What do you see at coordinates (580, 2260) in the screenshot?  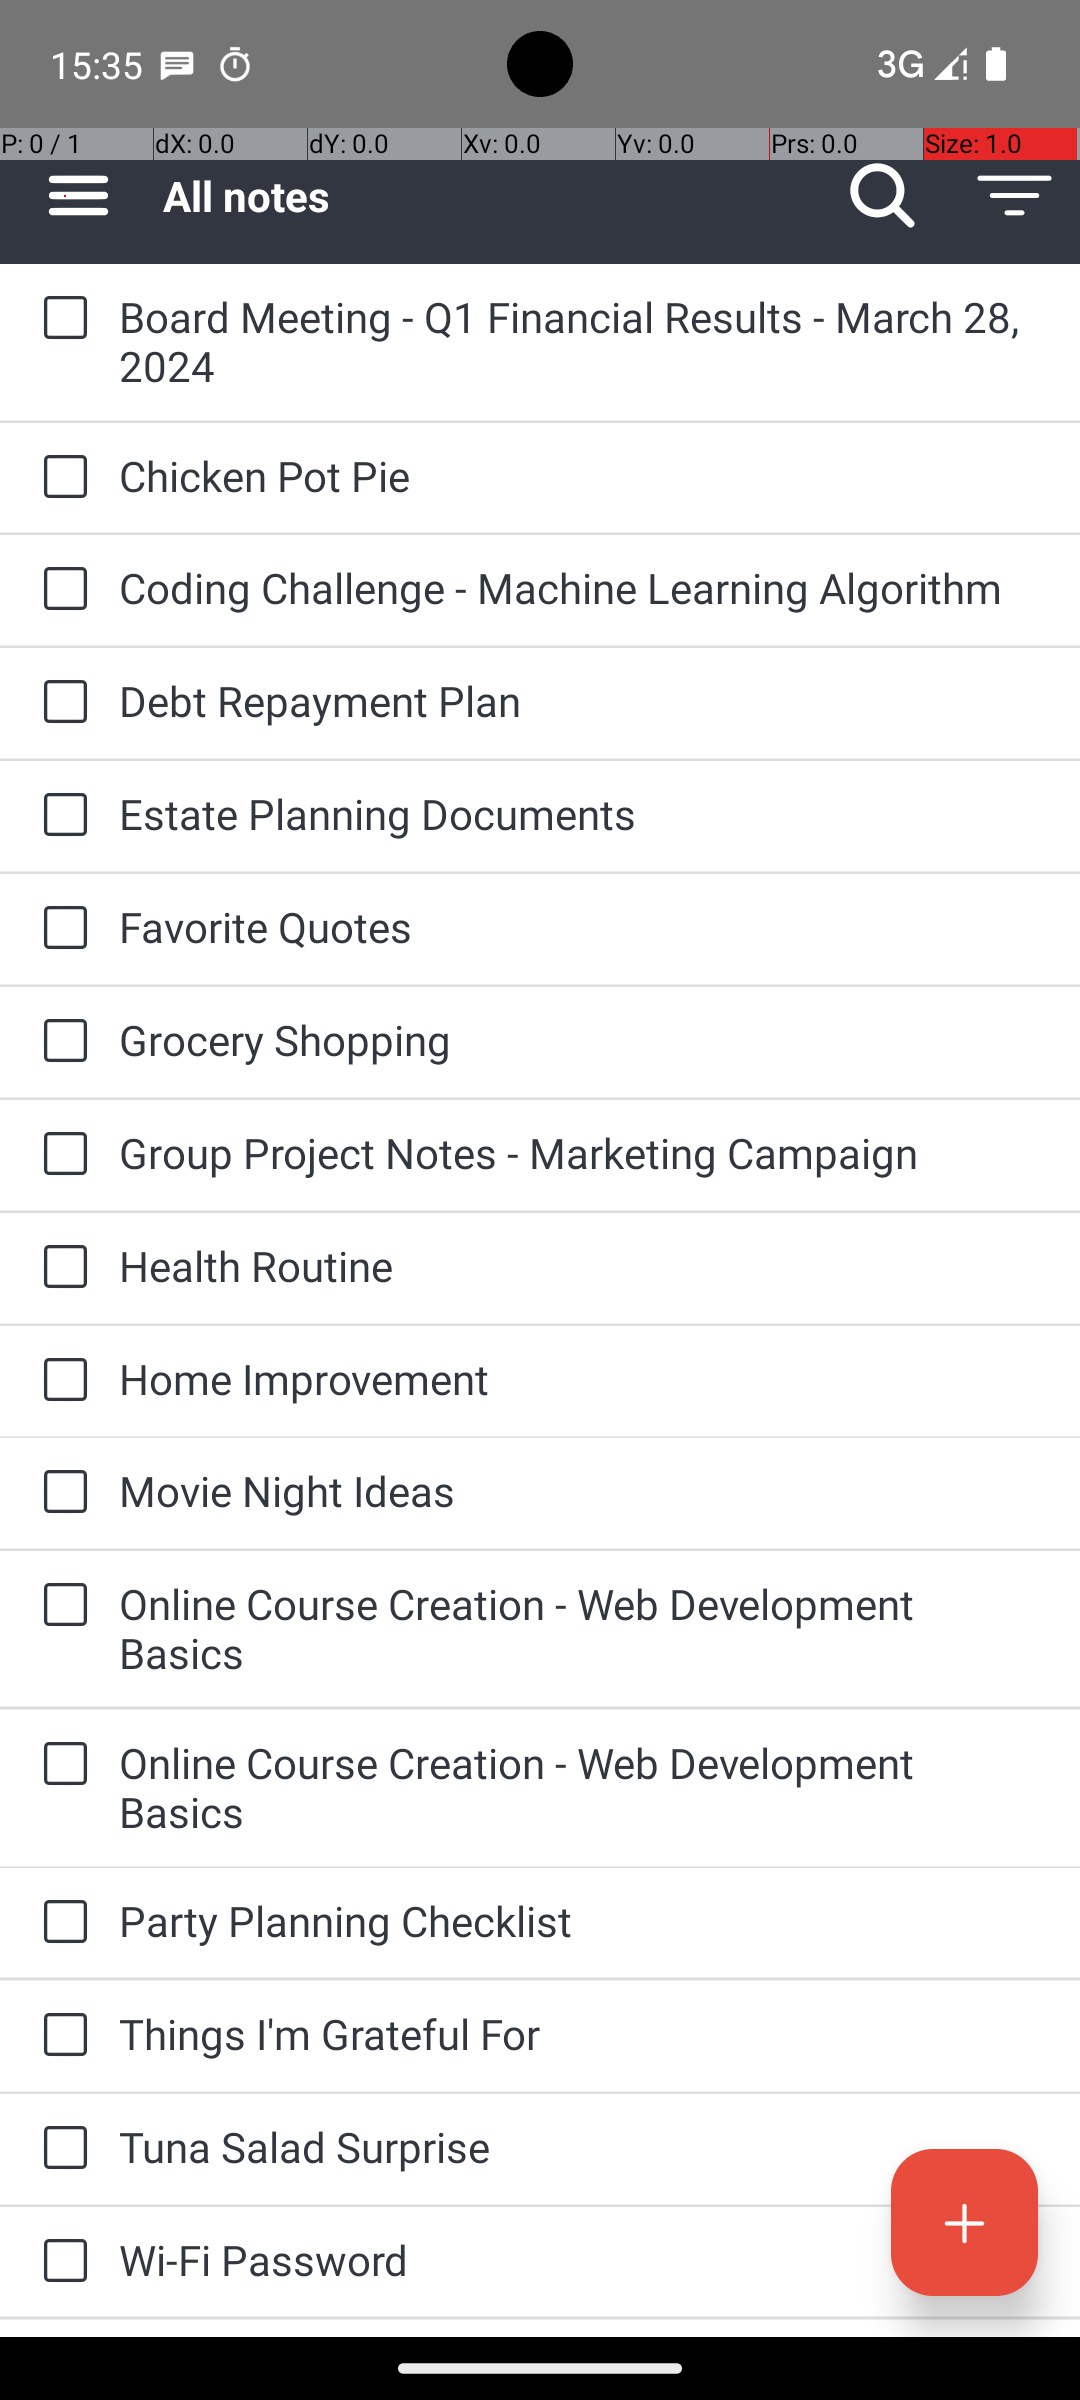 I see `Wi-Fi Password` at bounding box center [580, 2260].